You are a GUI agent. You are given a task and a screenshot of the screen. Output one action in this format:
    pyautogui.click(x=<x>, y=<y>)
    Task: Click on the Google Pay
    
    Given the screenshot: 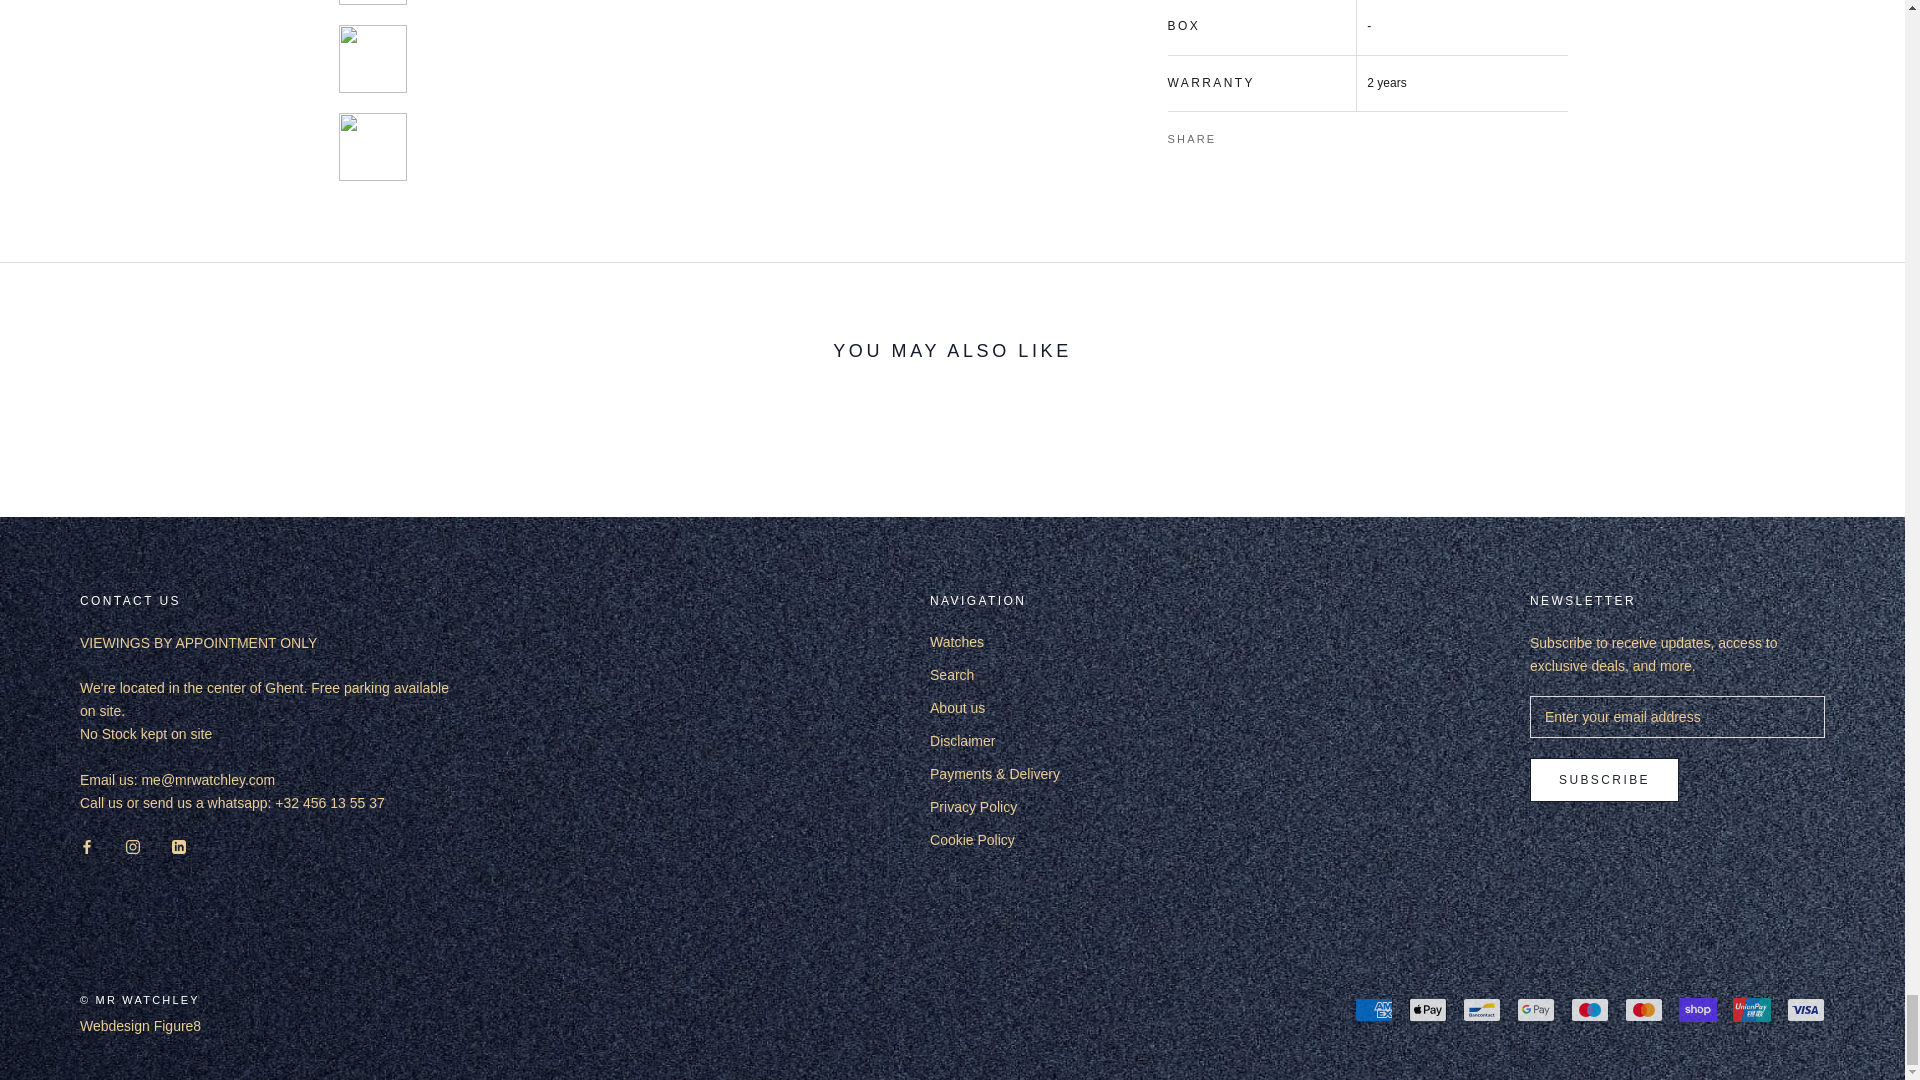 What is the action you would take?
    pyautogui.click(x=1536, y=1009)
    